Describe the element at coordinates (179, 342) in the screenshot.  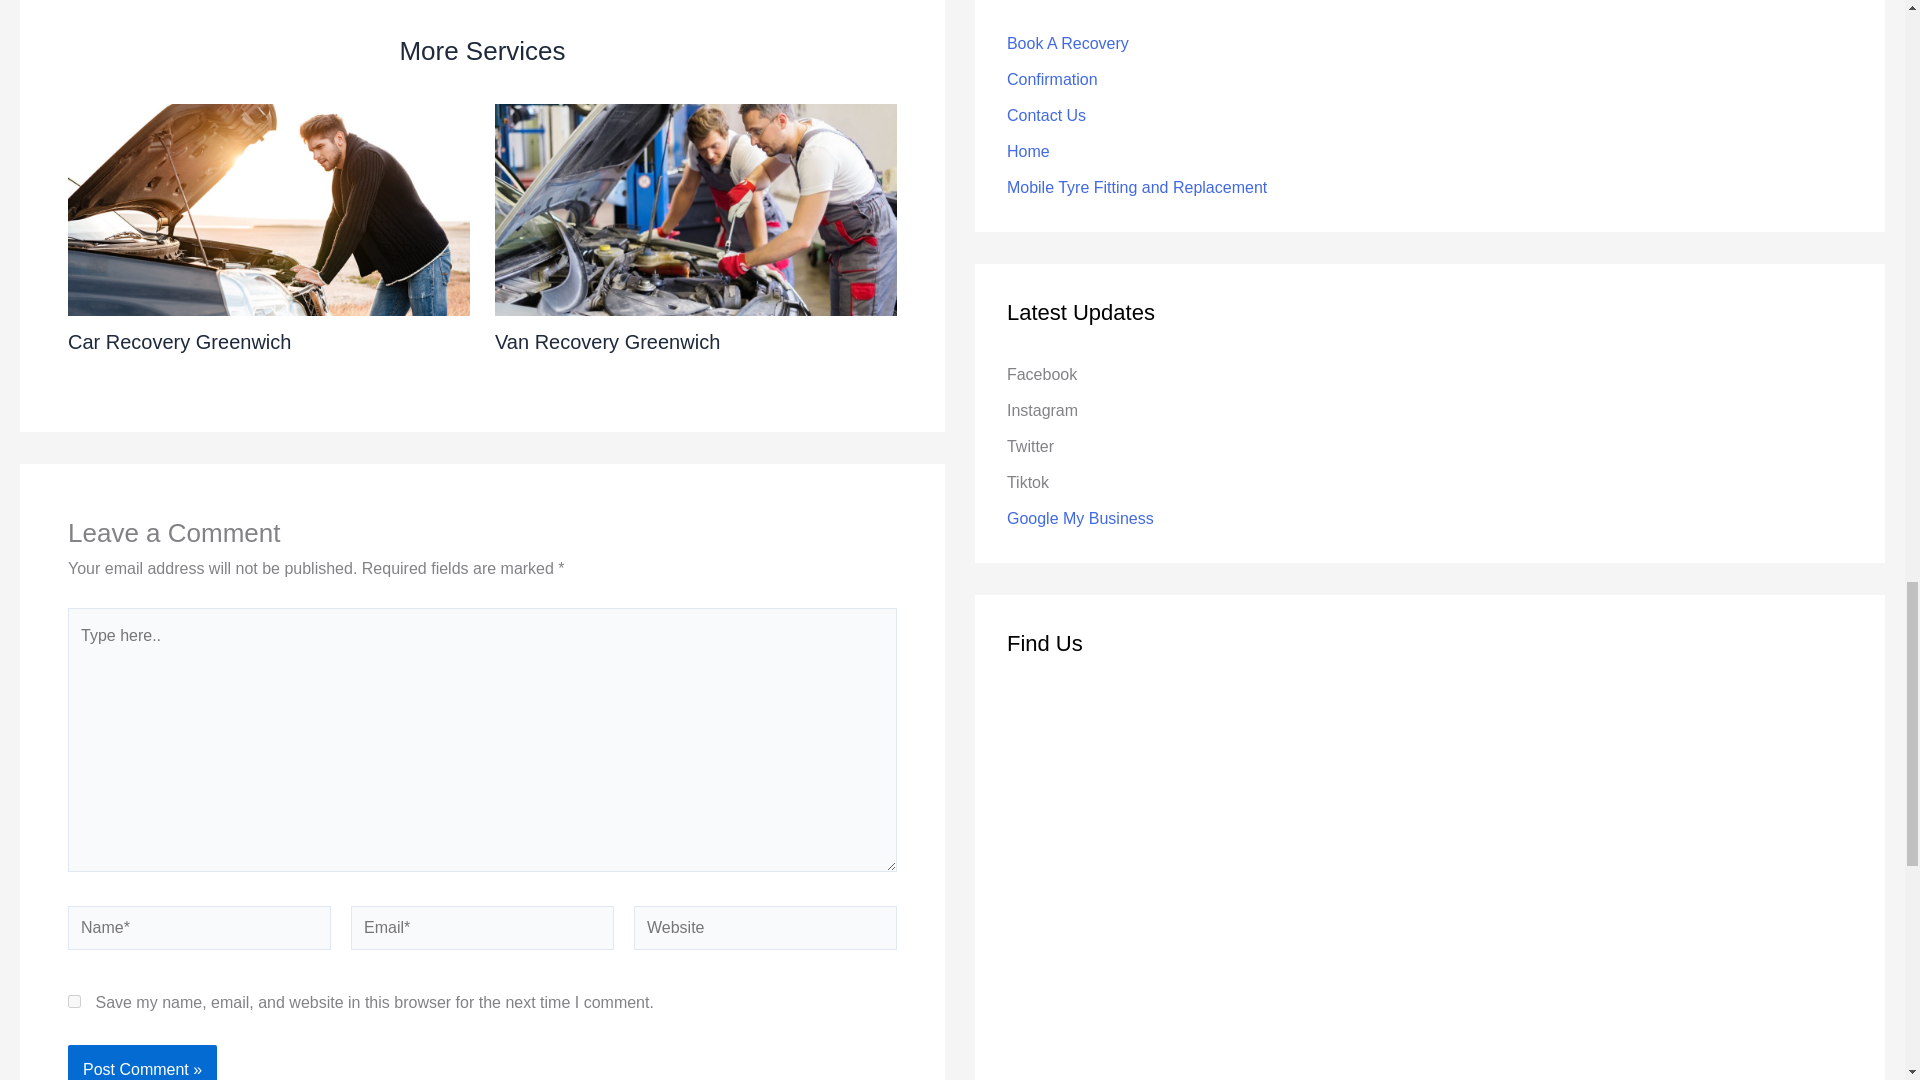
I see `Car Recovery Greenwich` at that location.